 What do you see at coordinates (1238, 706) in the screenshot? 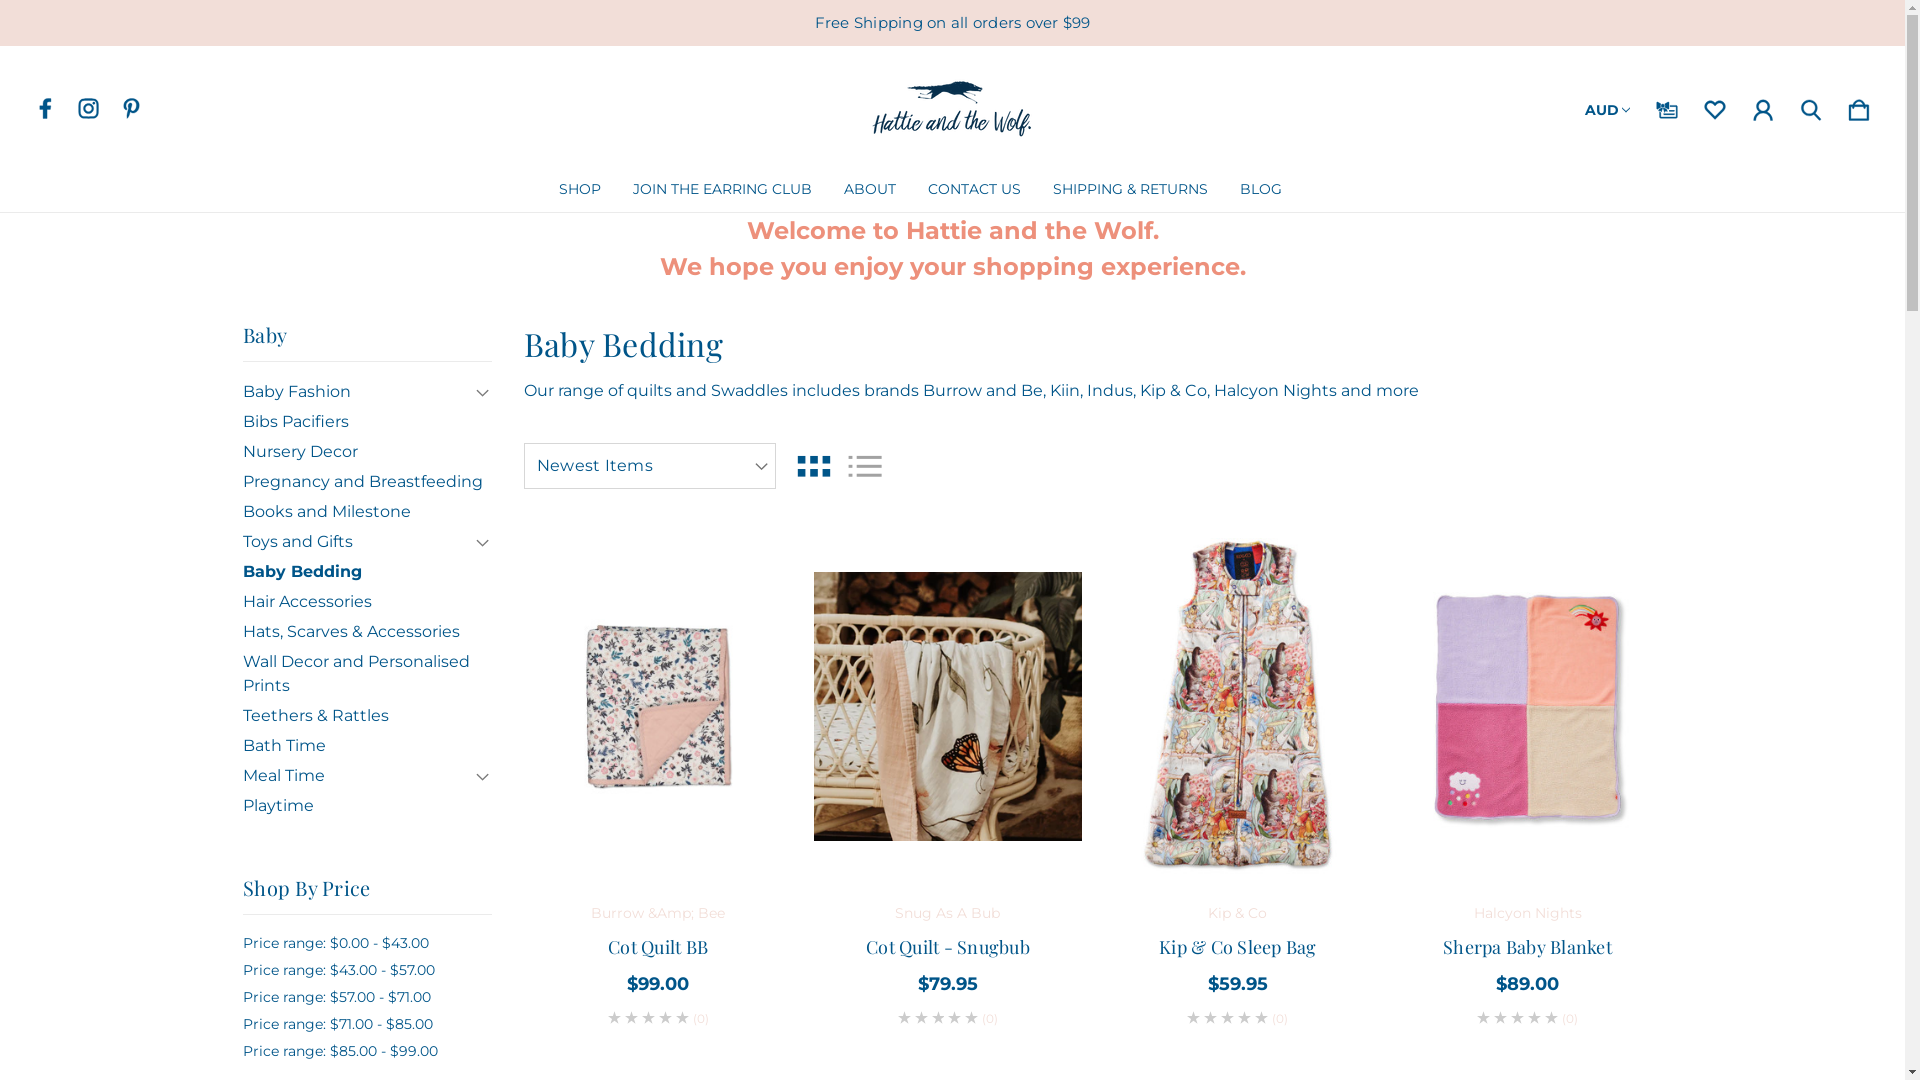
I see `Kip & Co Sleep Bag` at bounding box center [1238, 706].